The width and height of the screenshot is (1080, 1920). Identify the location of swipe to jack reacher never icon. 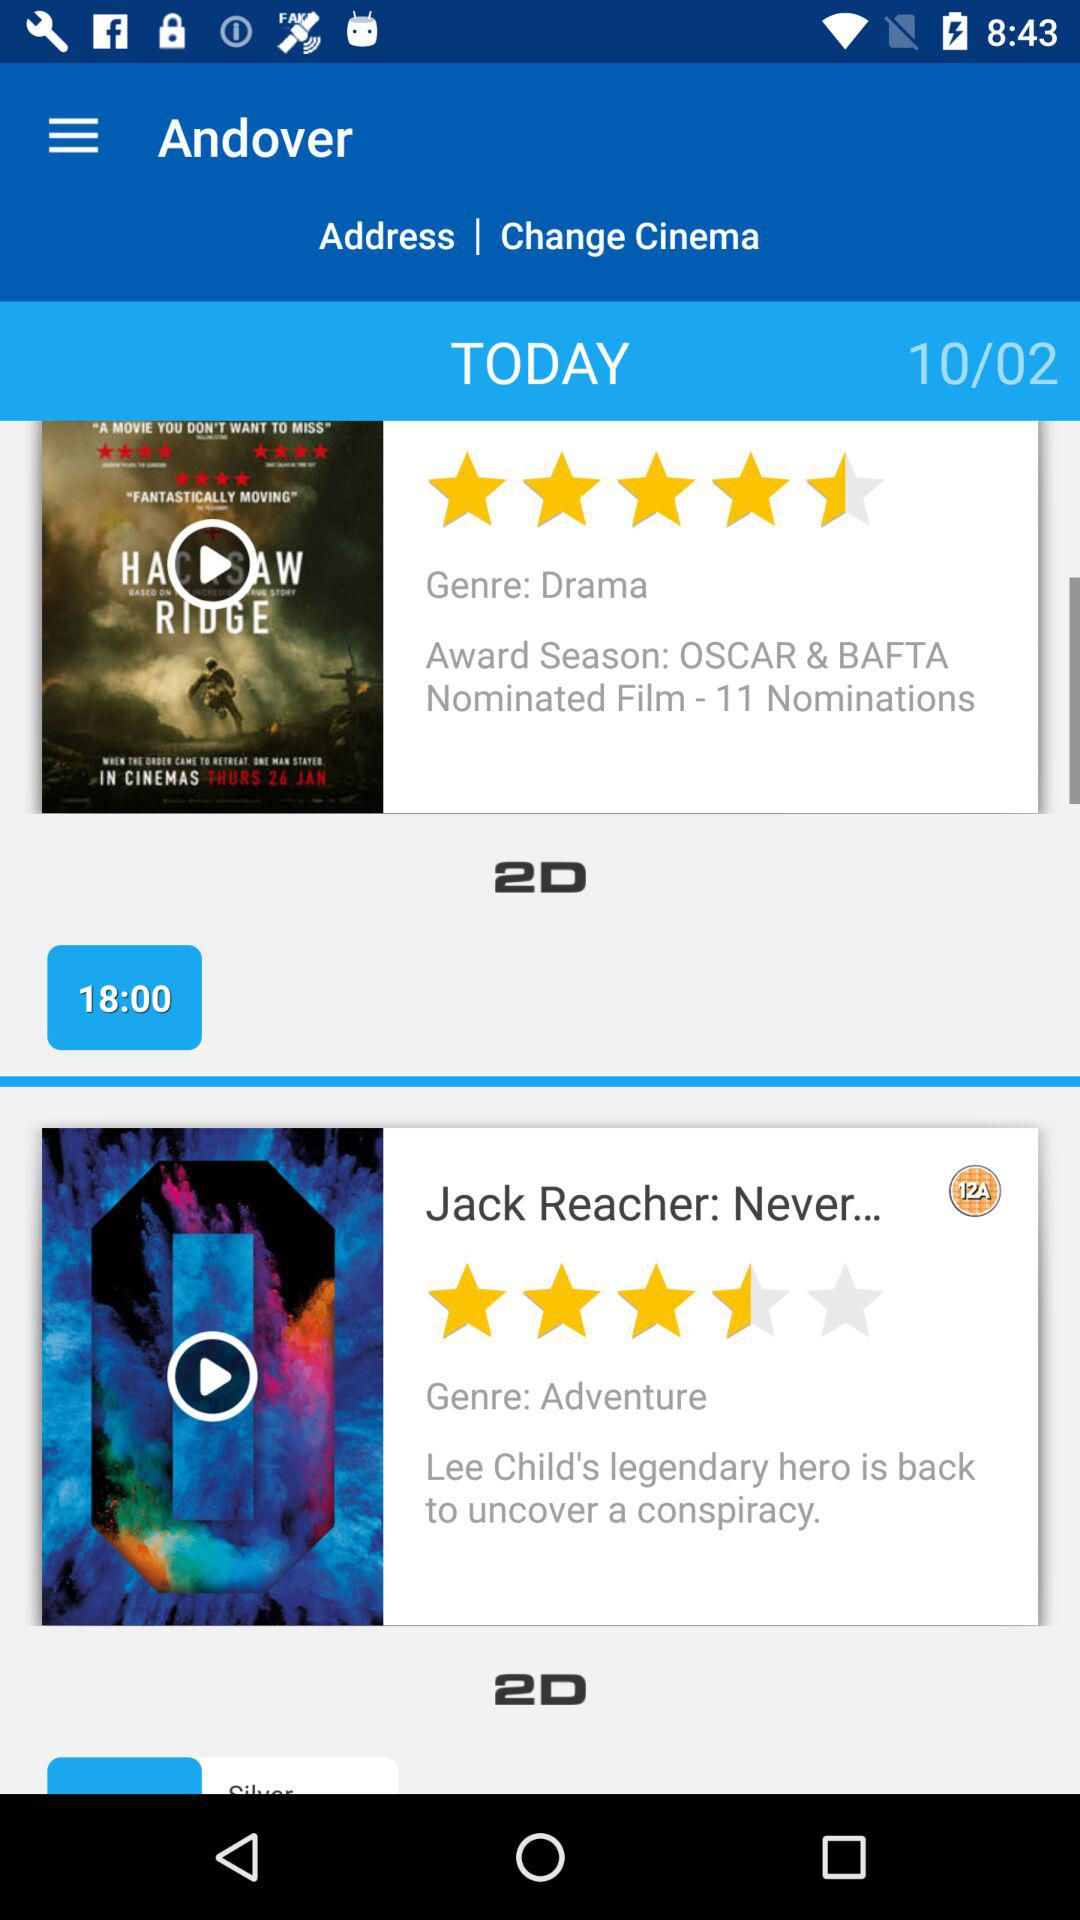
(674, 1202).